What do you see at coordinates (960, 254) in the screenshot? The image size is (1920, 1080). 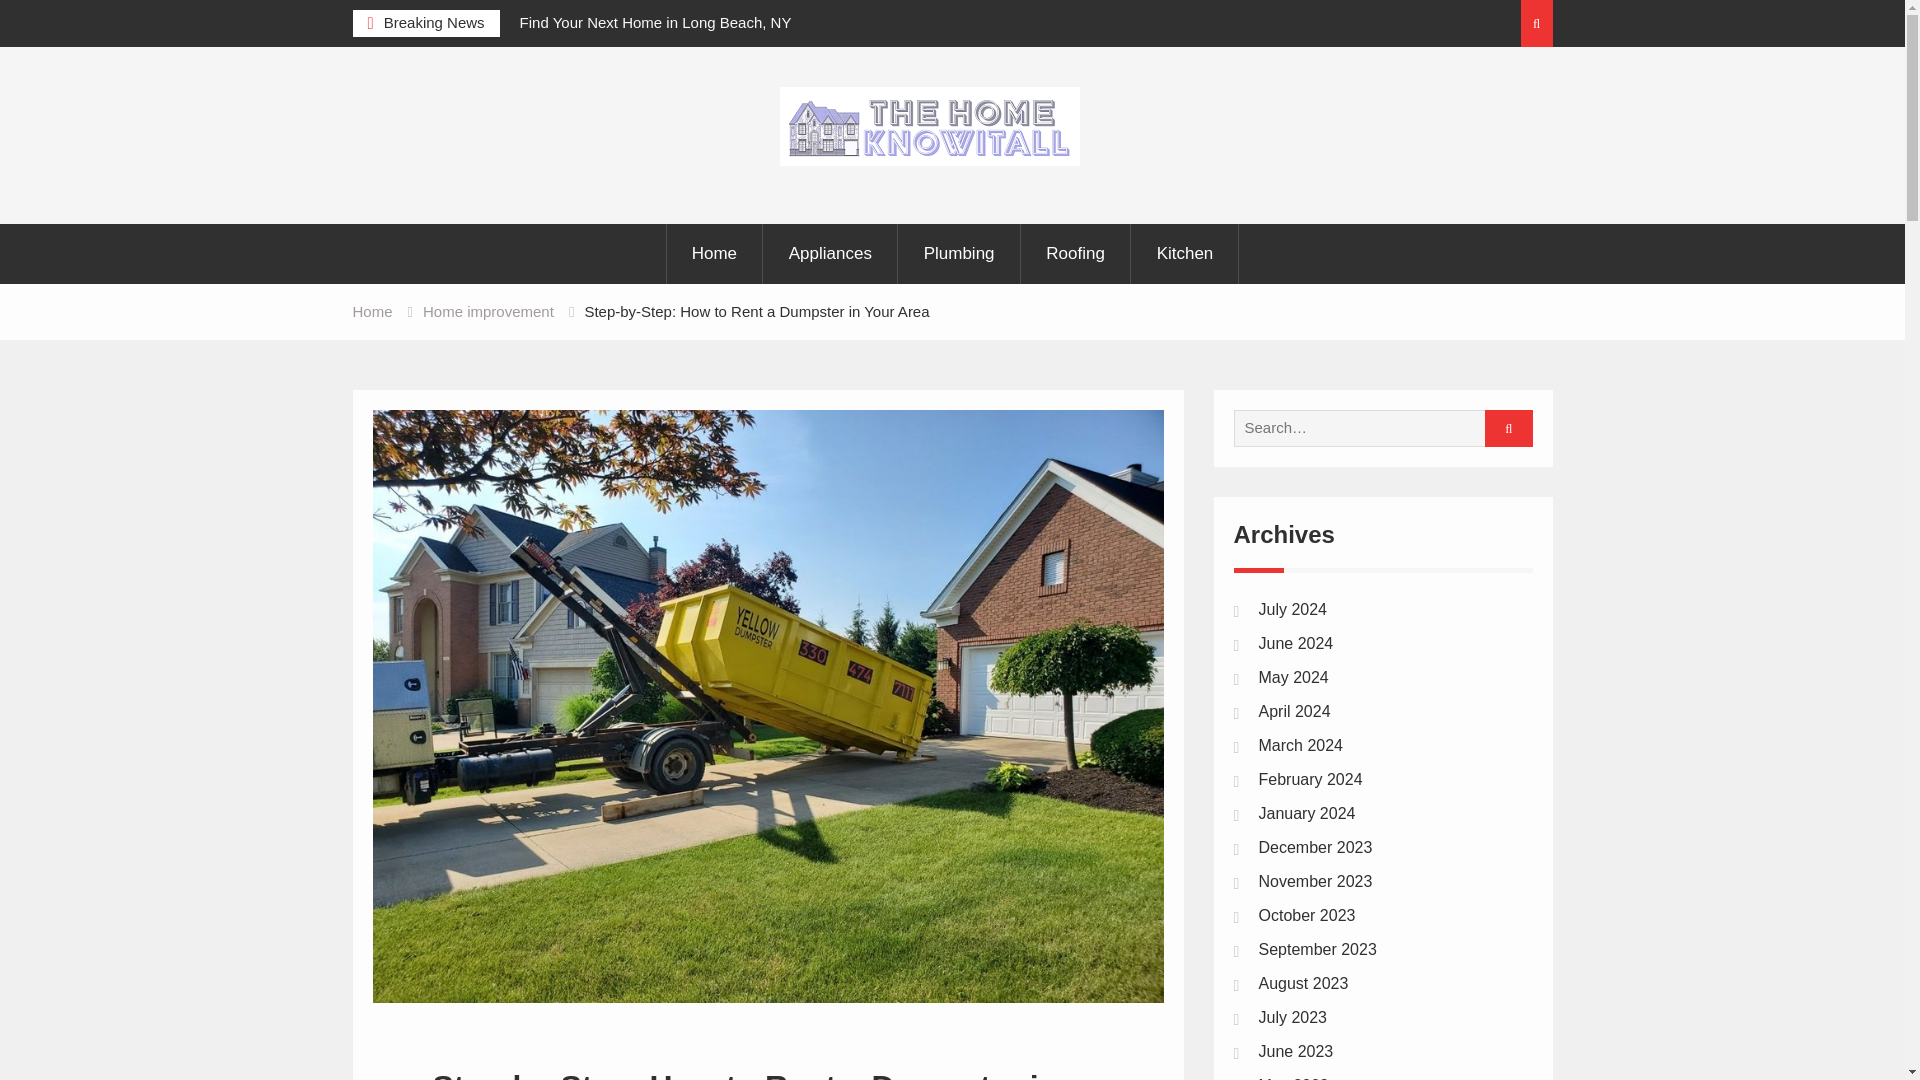 I see `Plumbing` at bounding box center [960, 254].